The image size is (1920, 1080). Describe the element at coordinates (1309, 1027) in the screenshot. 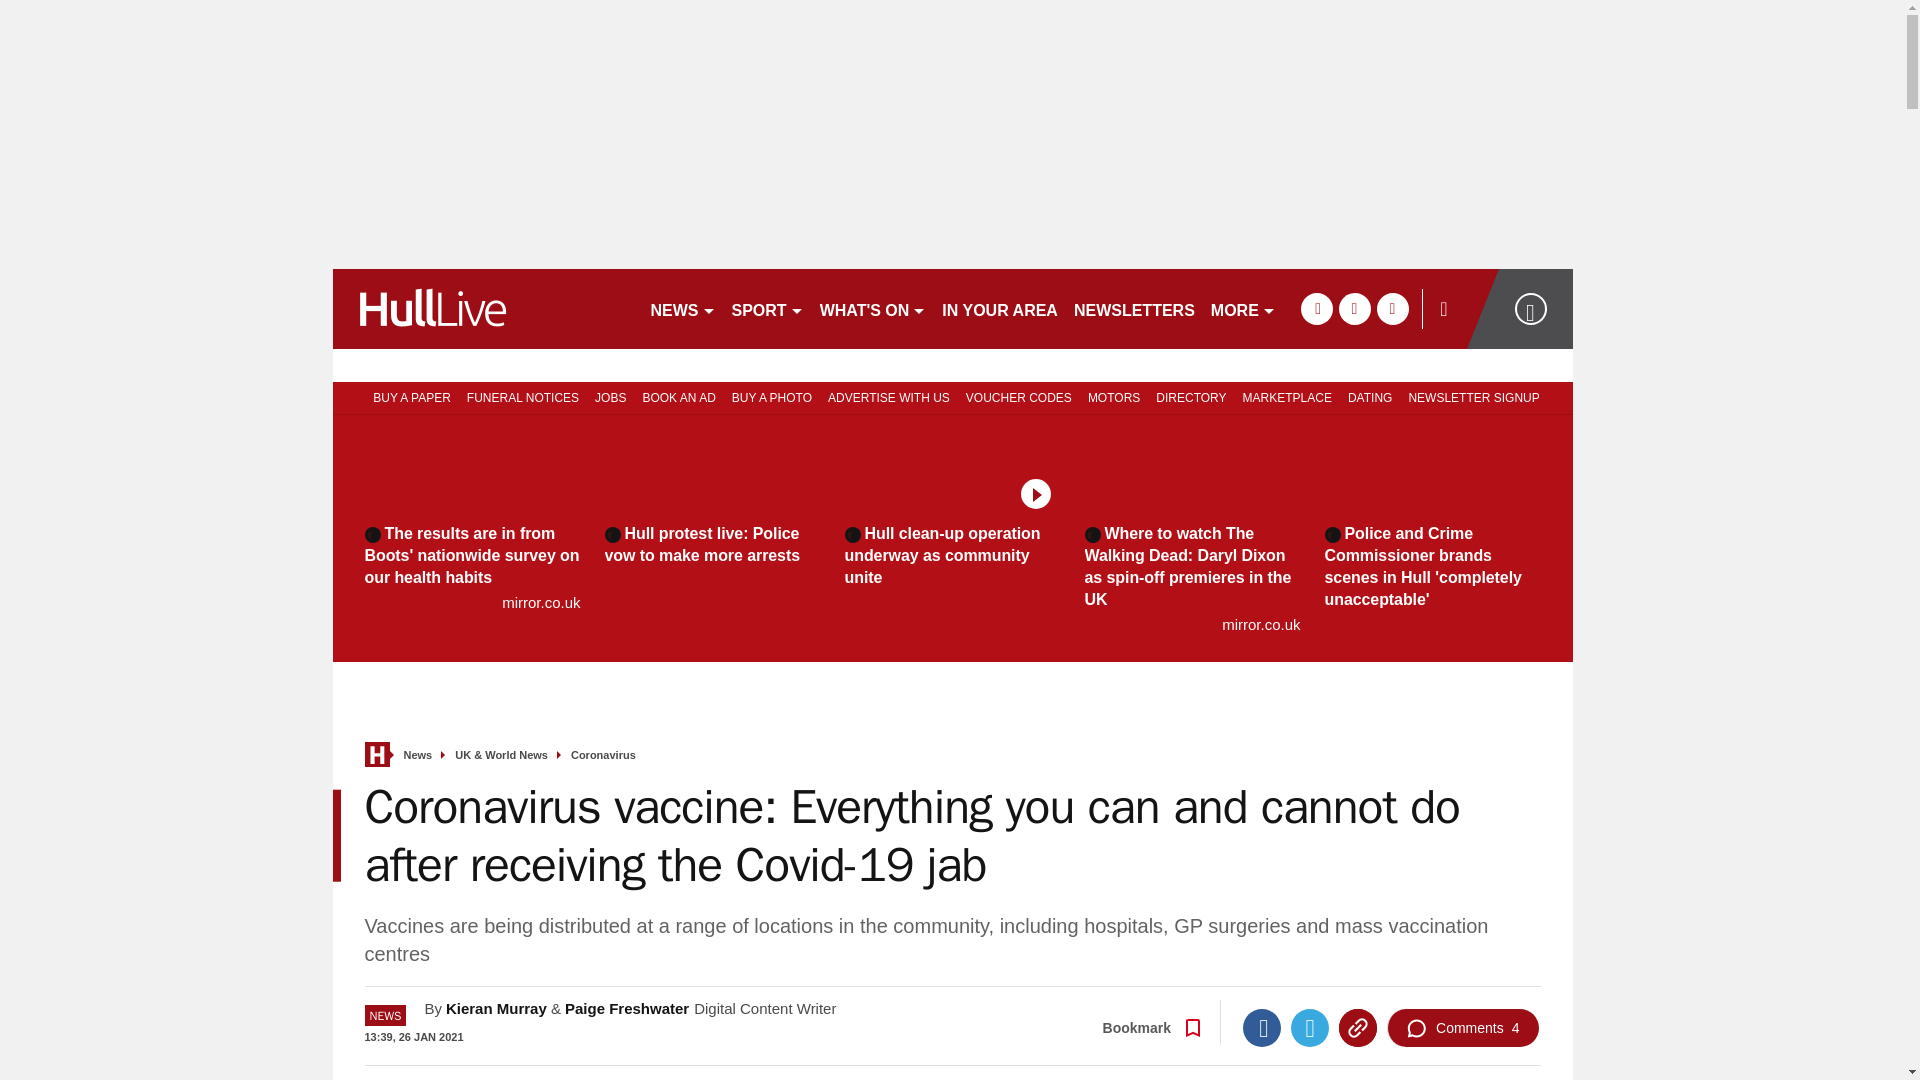

I see `Twitter` at that location.